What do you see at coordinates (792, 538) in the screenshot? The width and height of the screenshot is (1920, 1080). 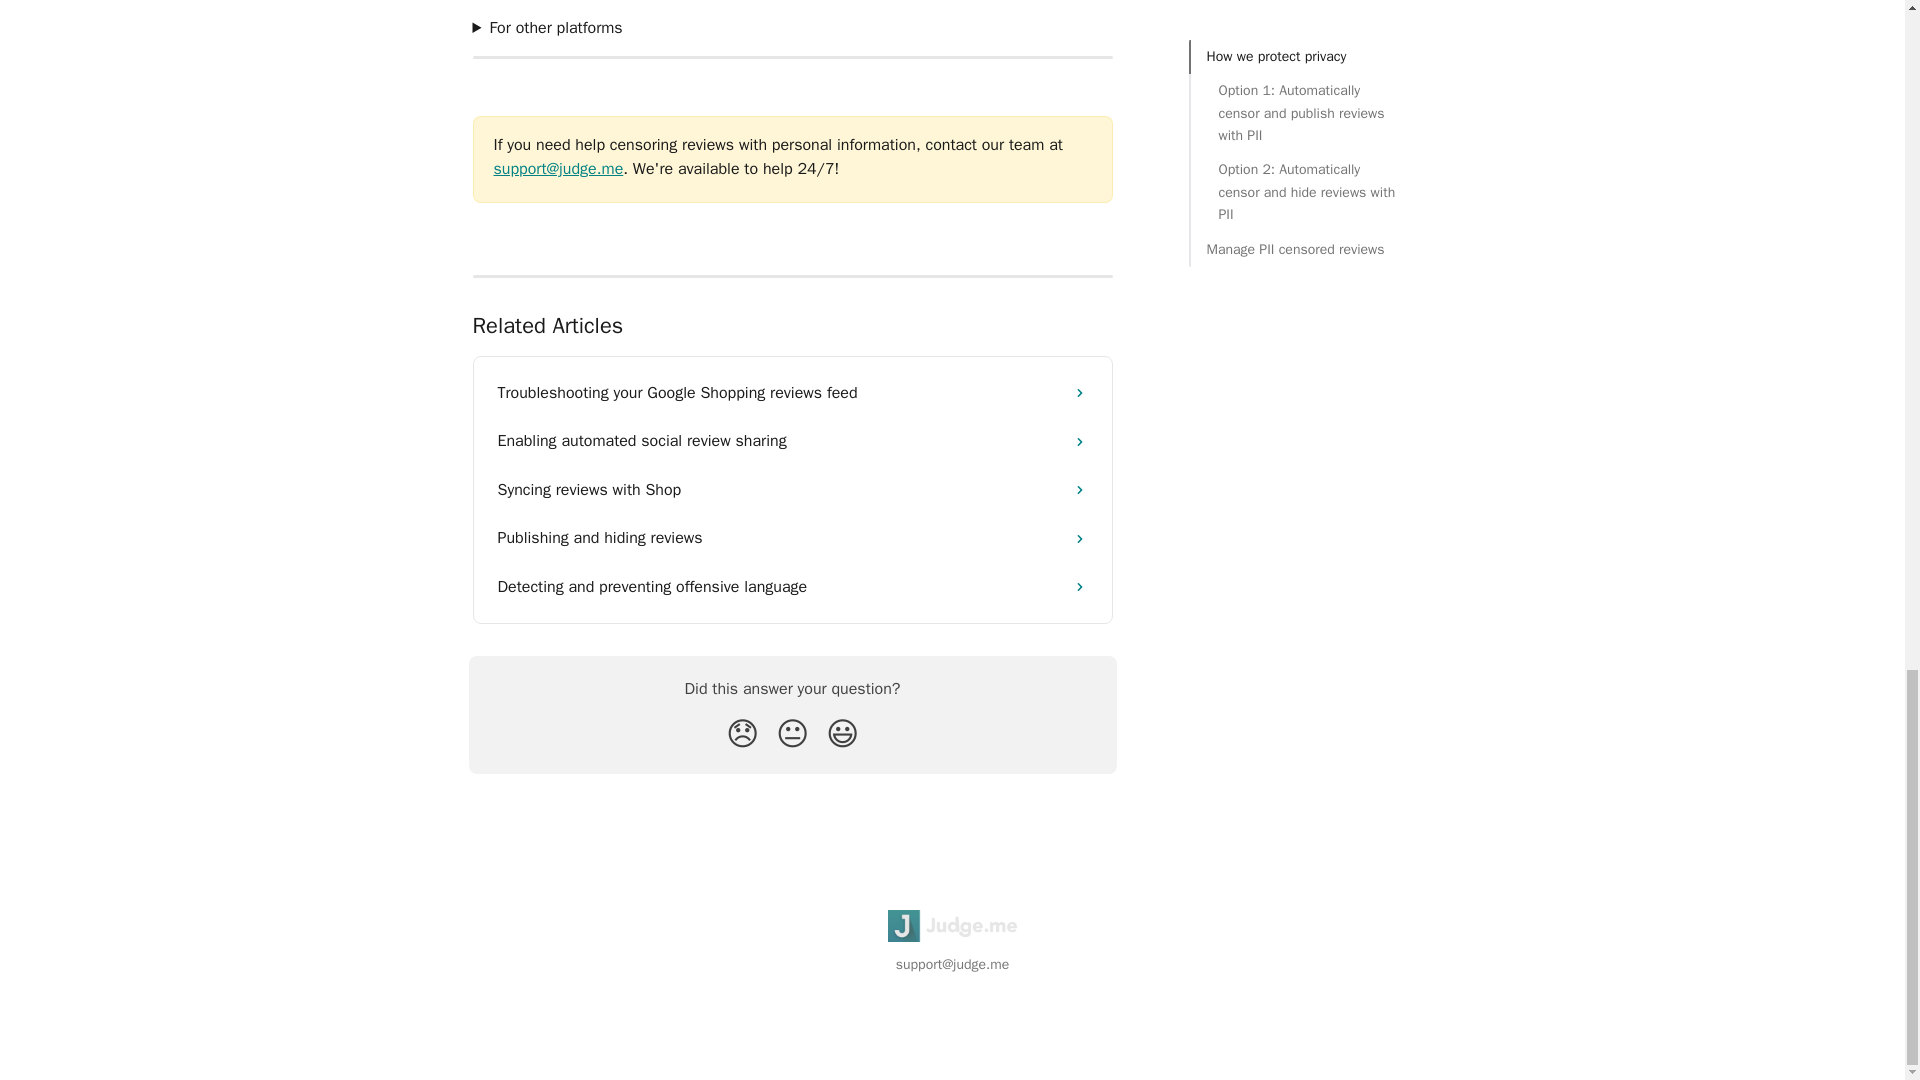 I see `Publishing and hiding reviews` at bounding box center [792, 538].